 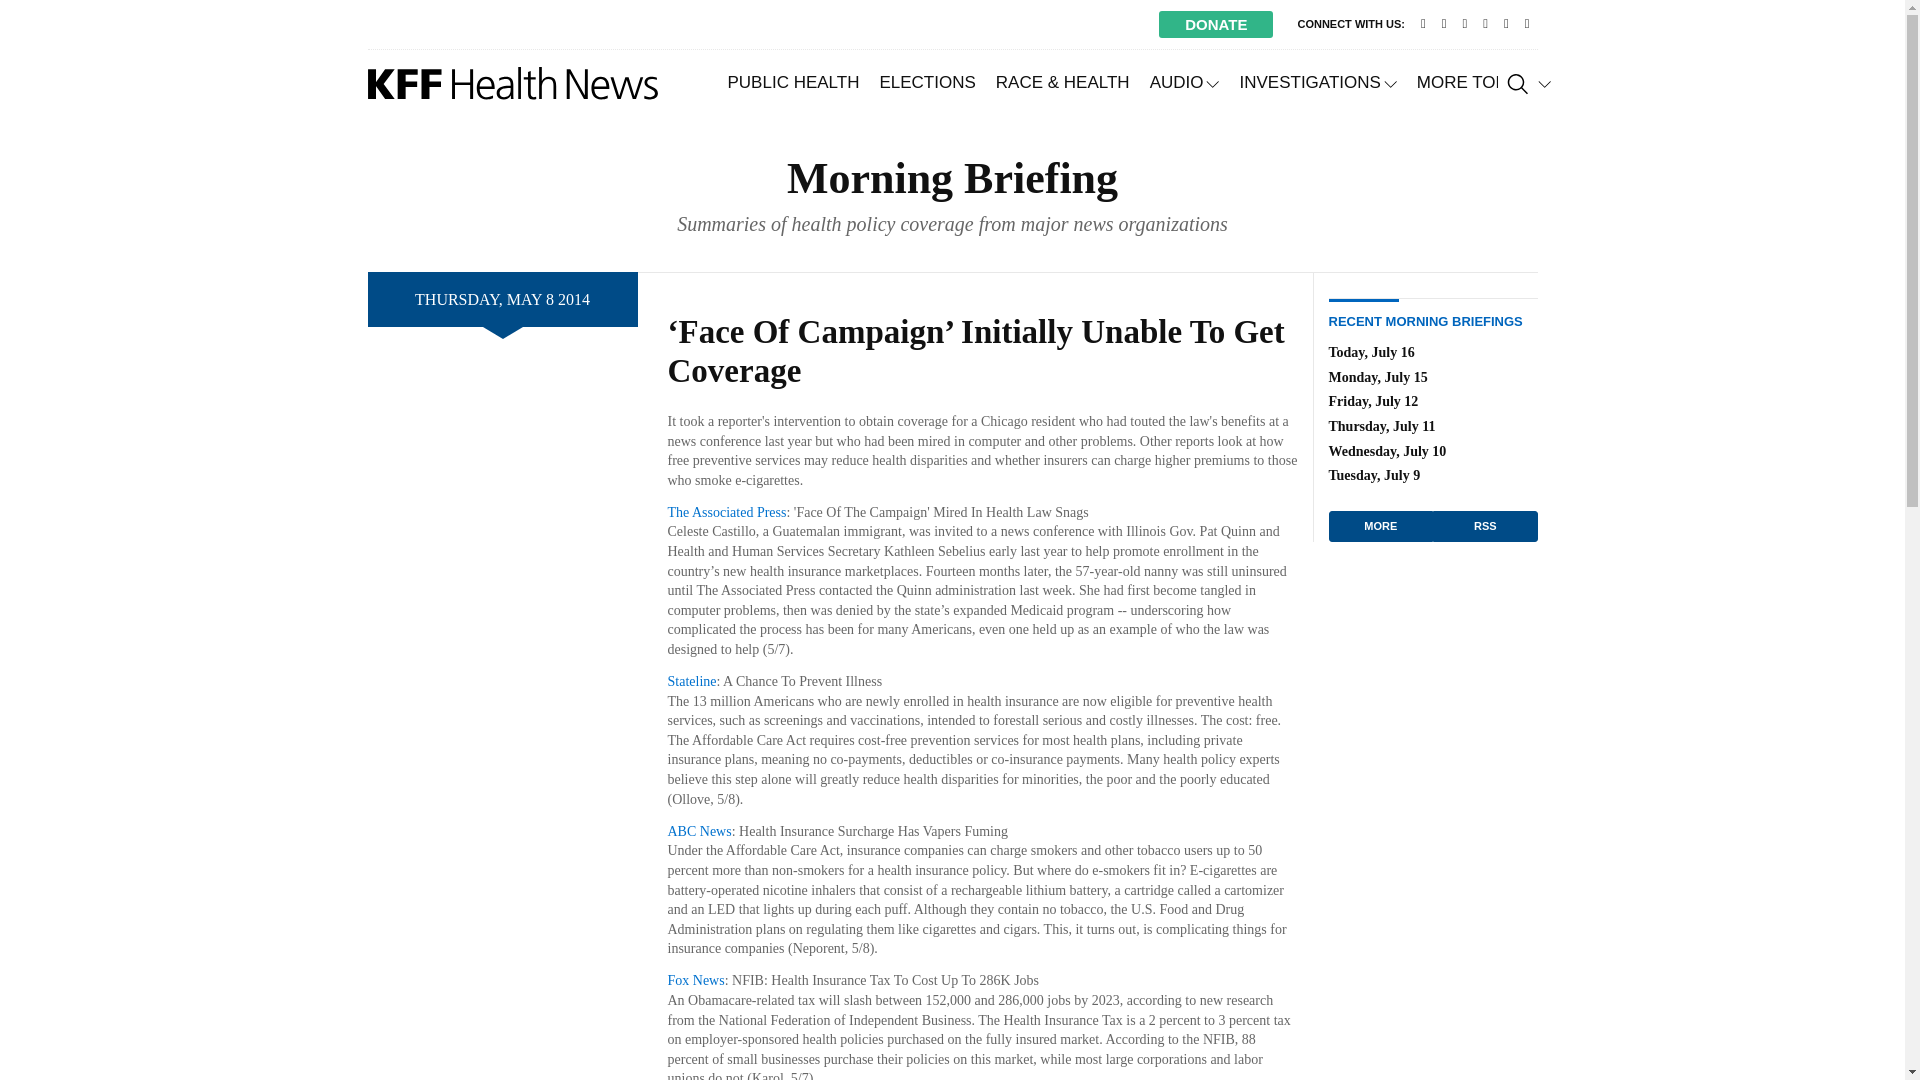 I want to click on LinkedIn, so click(x=1484, y=24).